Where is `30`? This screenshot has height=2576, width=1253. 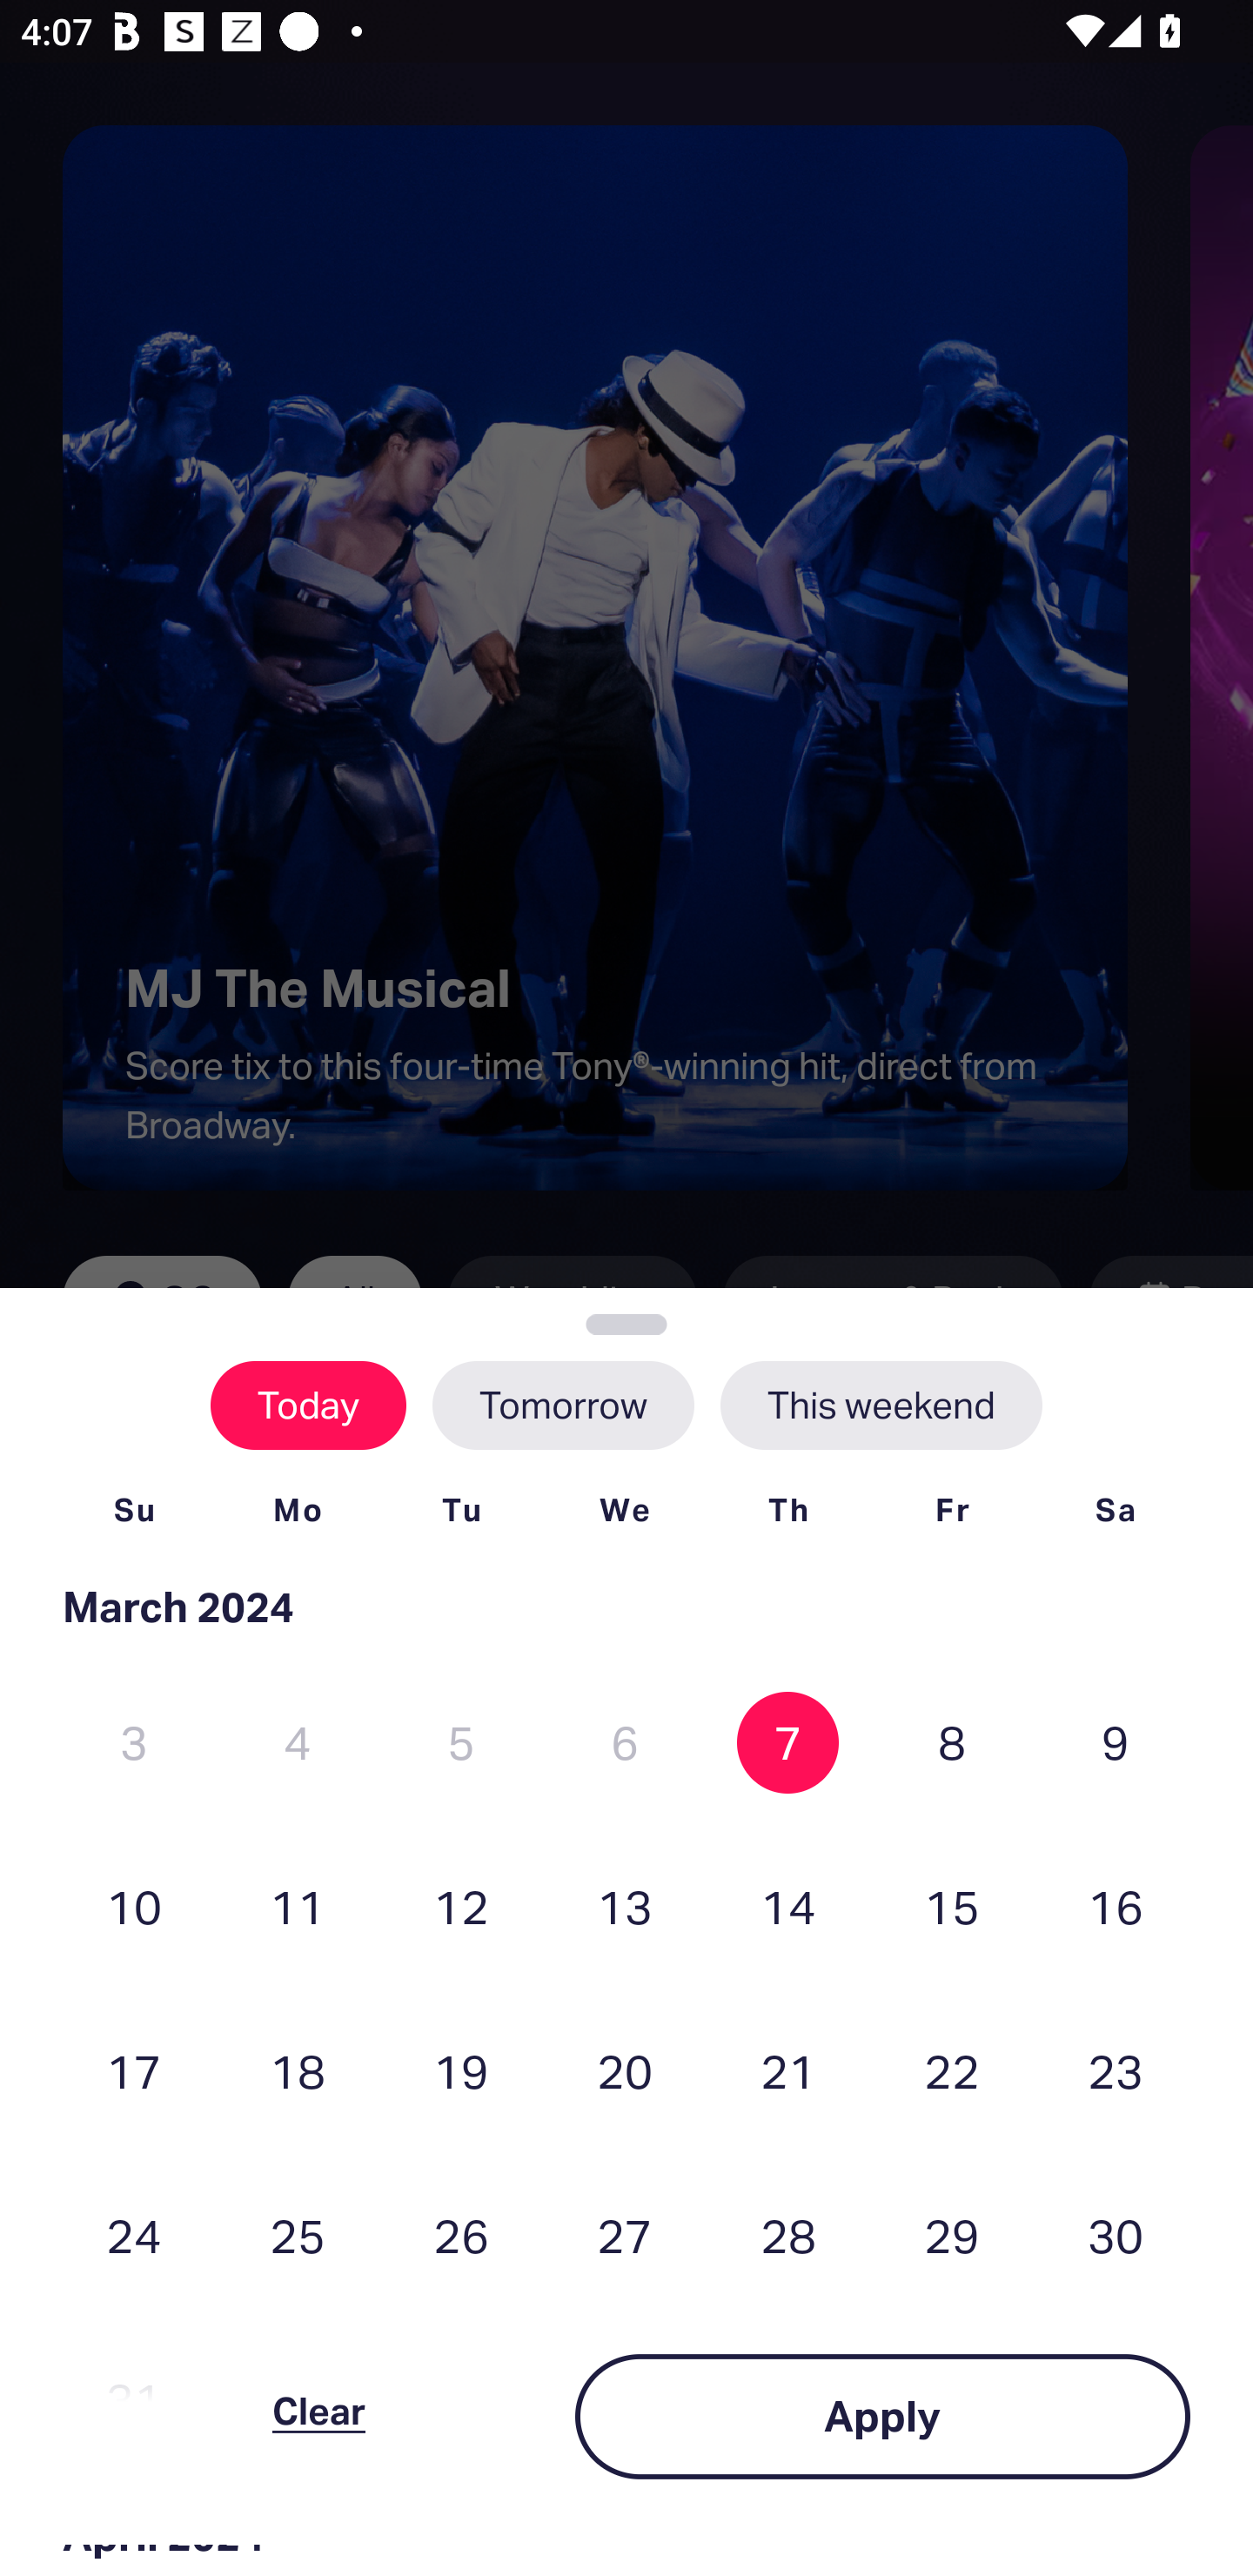
30 is located at coordinates (1115, 2236).